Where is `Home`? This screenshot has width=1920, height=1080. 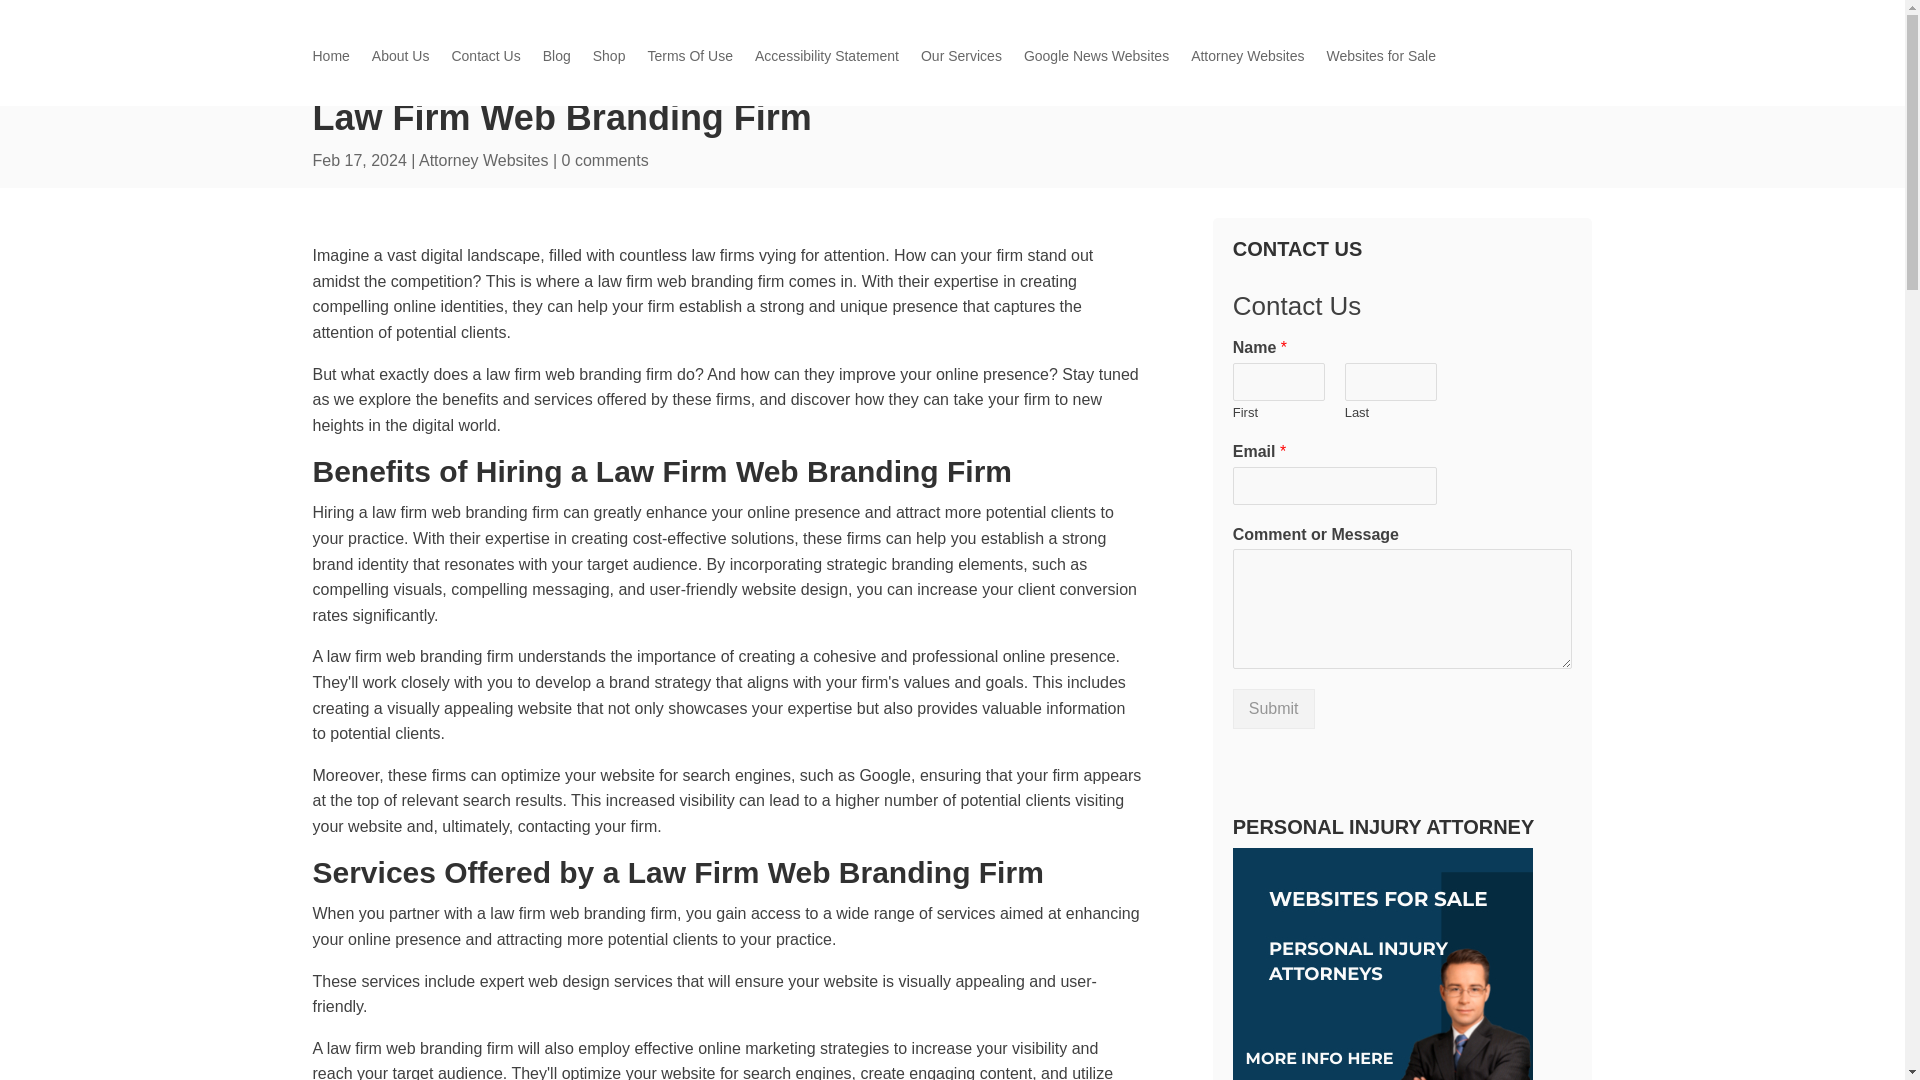 Home is located at coordinates (330, 60).